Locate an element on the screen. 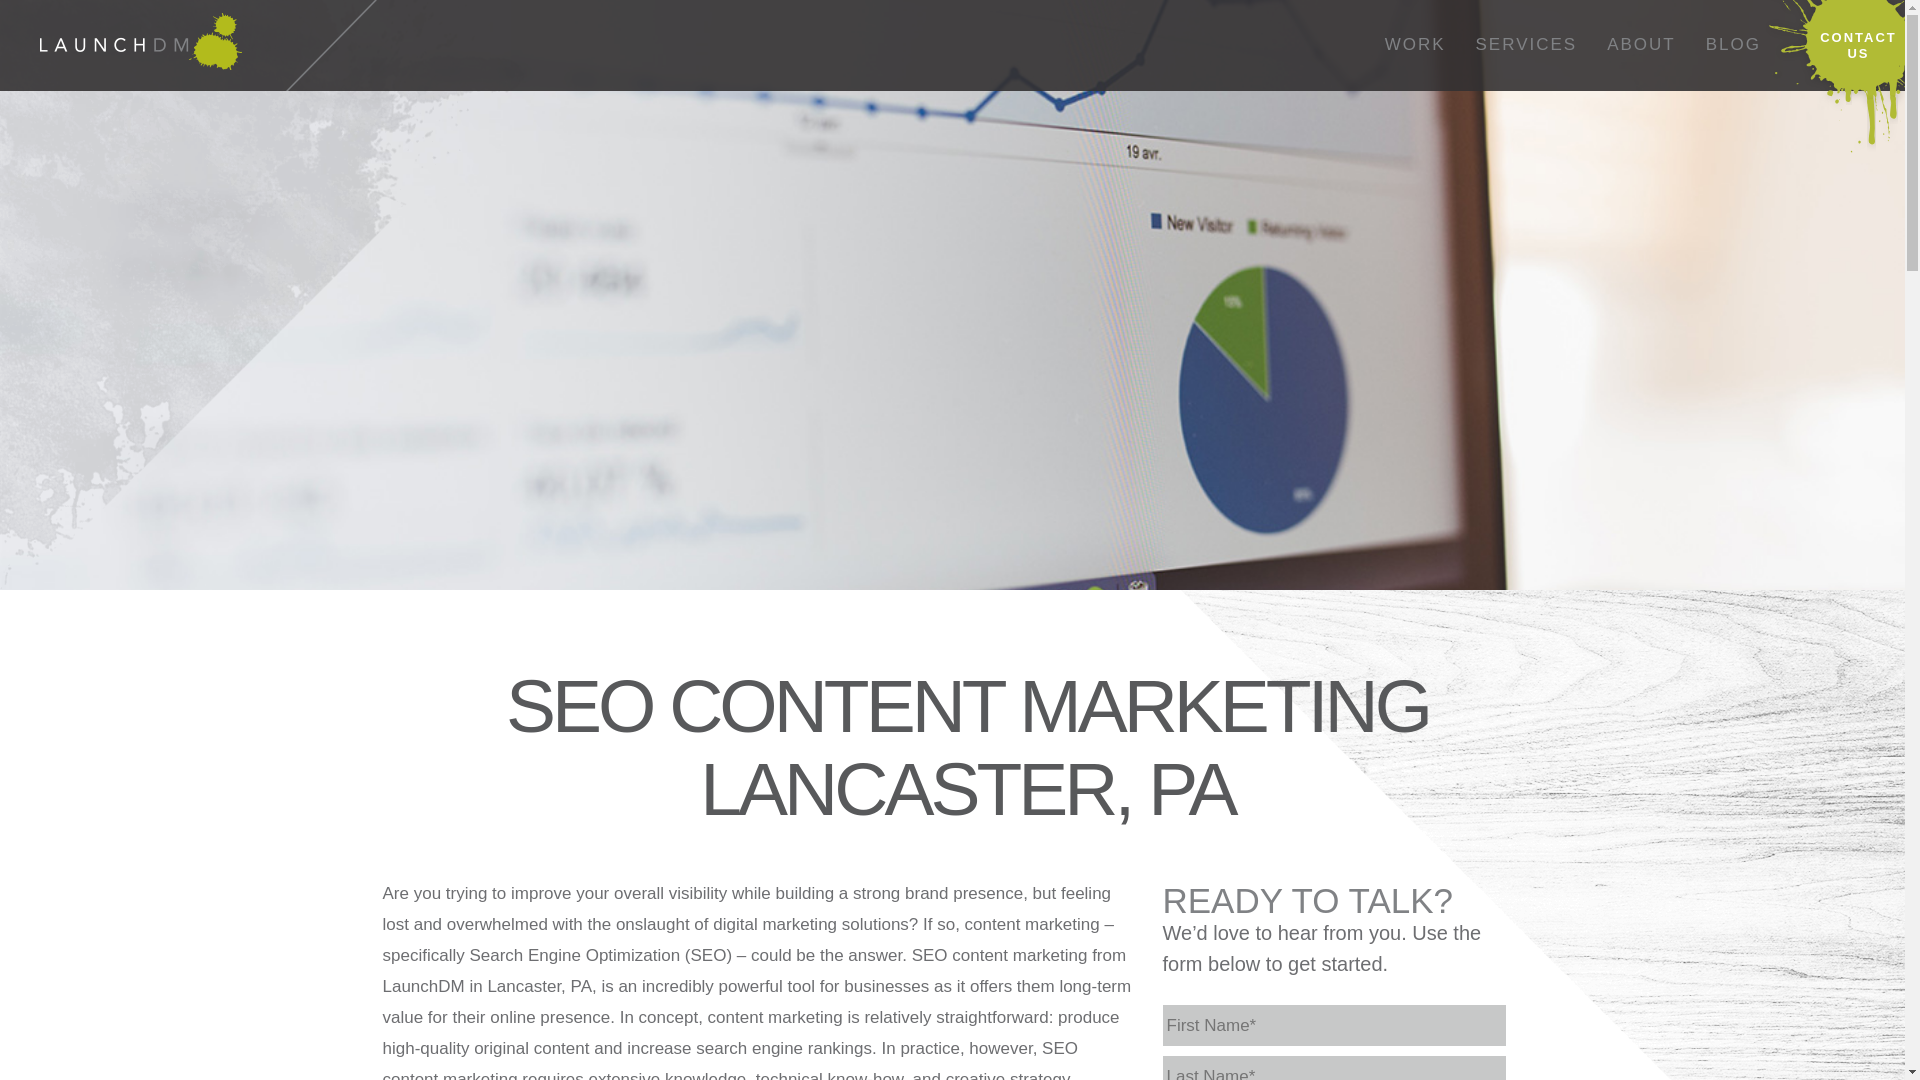 The width and height of the screenshot is (1920, 1080). WORK is located at coordinates (1416, 45).